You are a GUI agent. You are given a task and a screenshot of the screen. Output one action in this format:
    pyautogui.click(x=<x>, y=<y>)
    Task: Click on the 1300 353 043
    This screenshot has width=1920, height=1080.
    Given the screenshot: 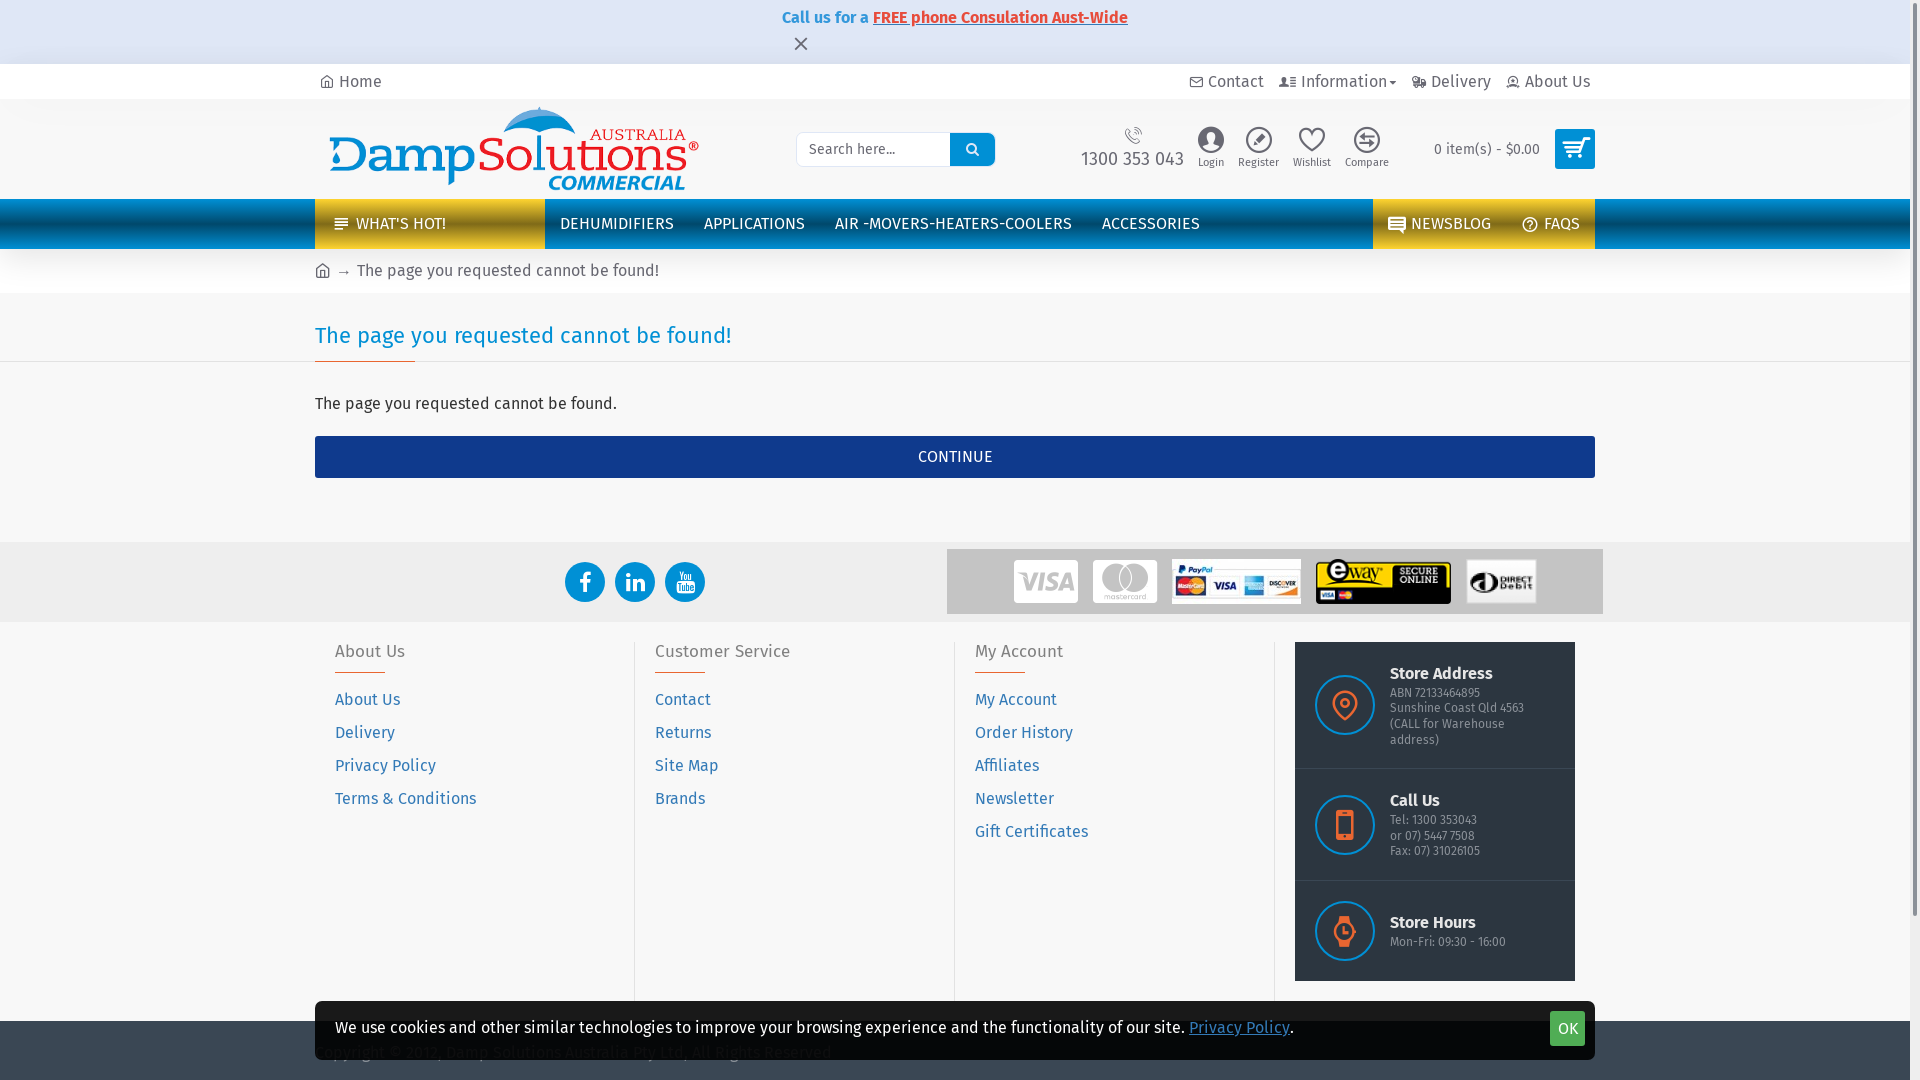 What is the action you would take?
    pyautogui.click(x=1132, y=150)
    